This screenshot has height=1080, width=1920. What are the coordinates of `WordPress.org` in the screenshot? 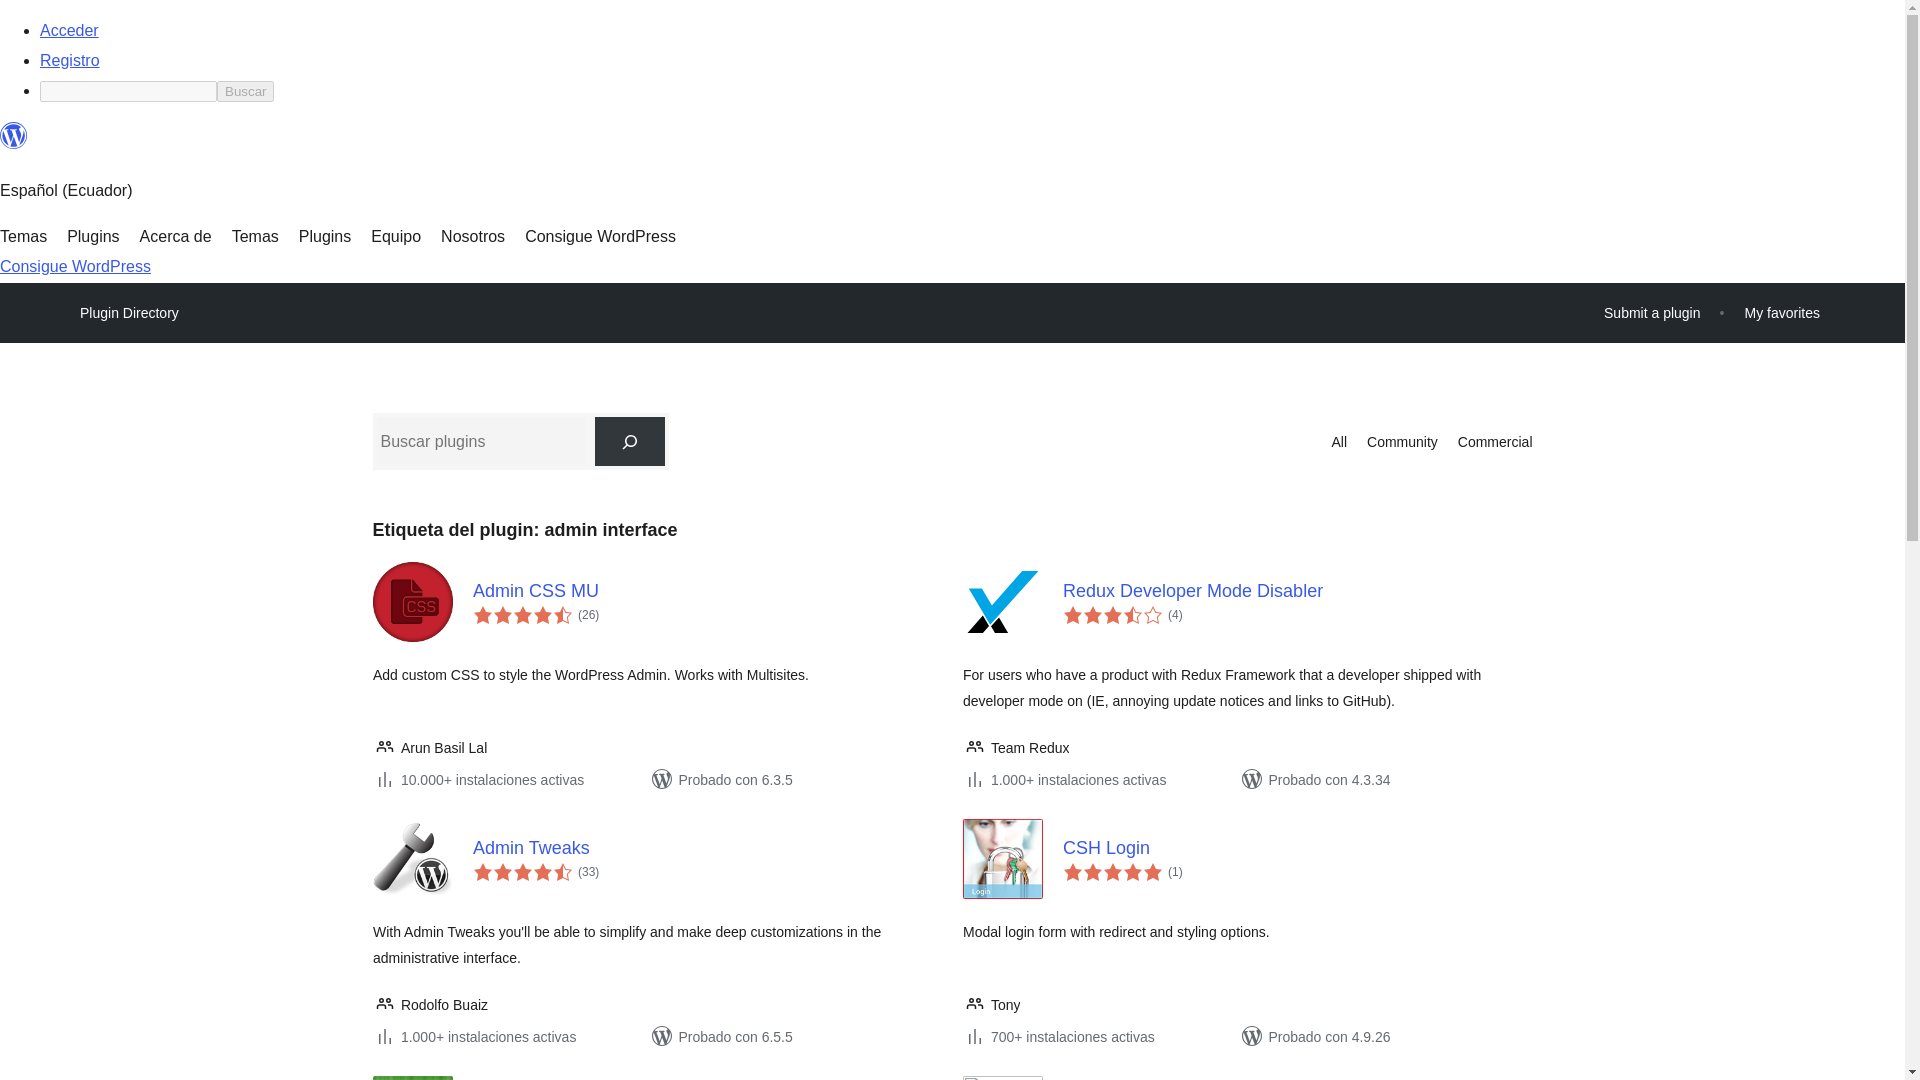 It's located at (14, 144).